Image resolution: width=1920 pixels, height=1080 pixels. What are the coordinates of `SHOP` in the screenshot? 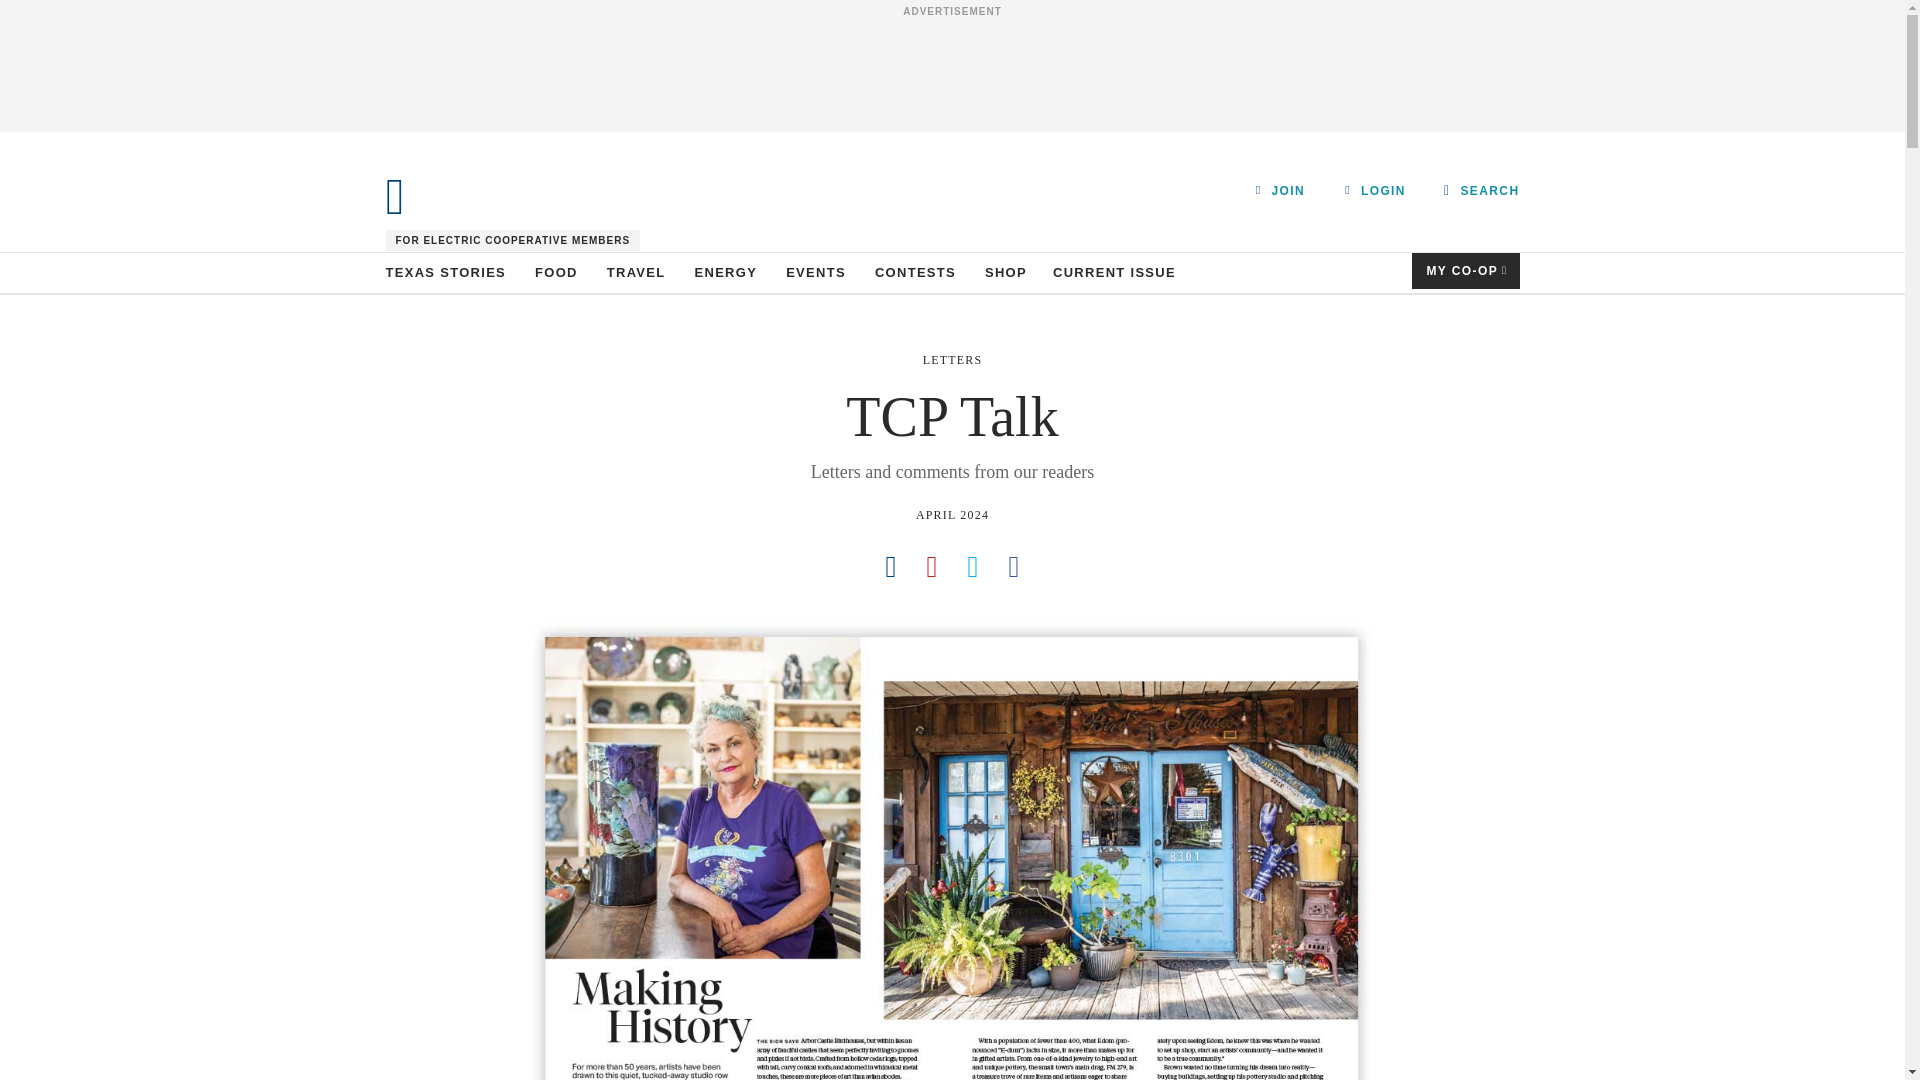 It's located at (1006, 272).